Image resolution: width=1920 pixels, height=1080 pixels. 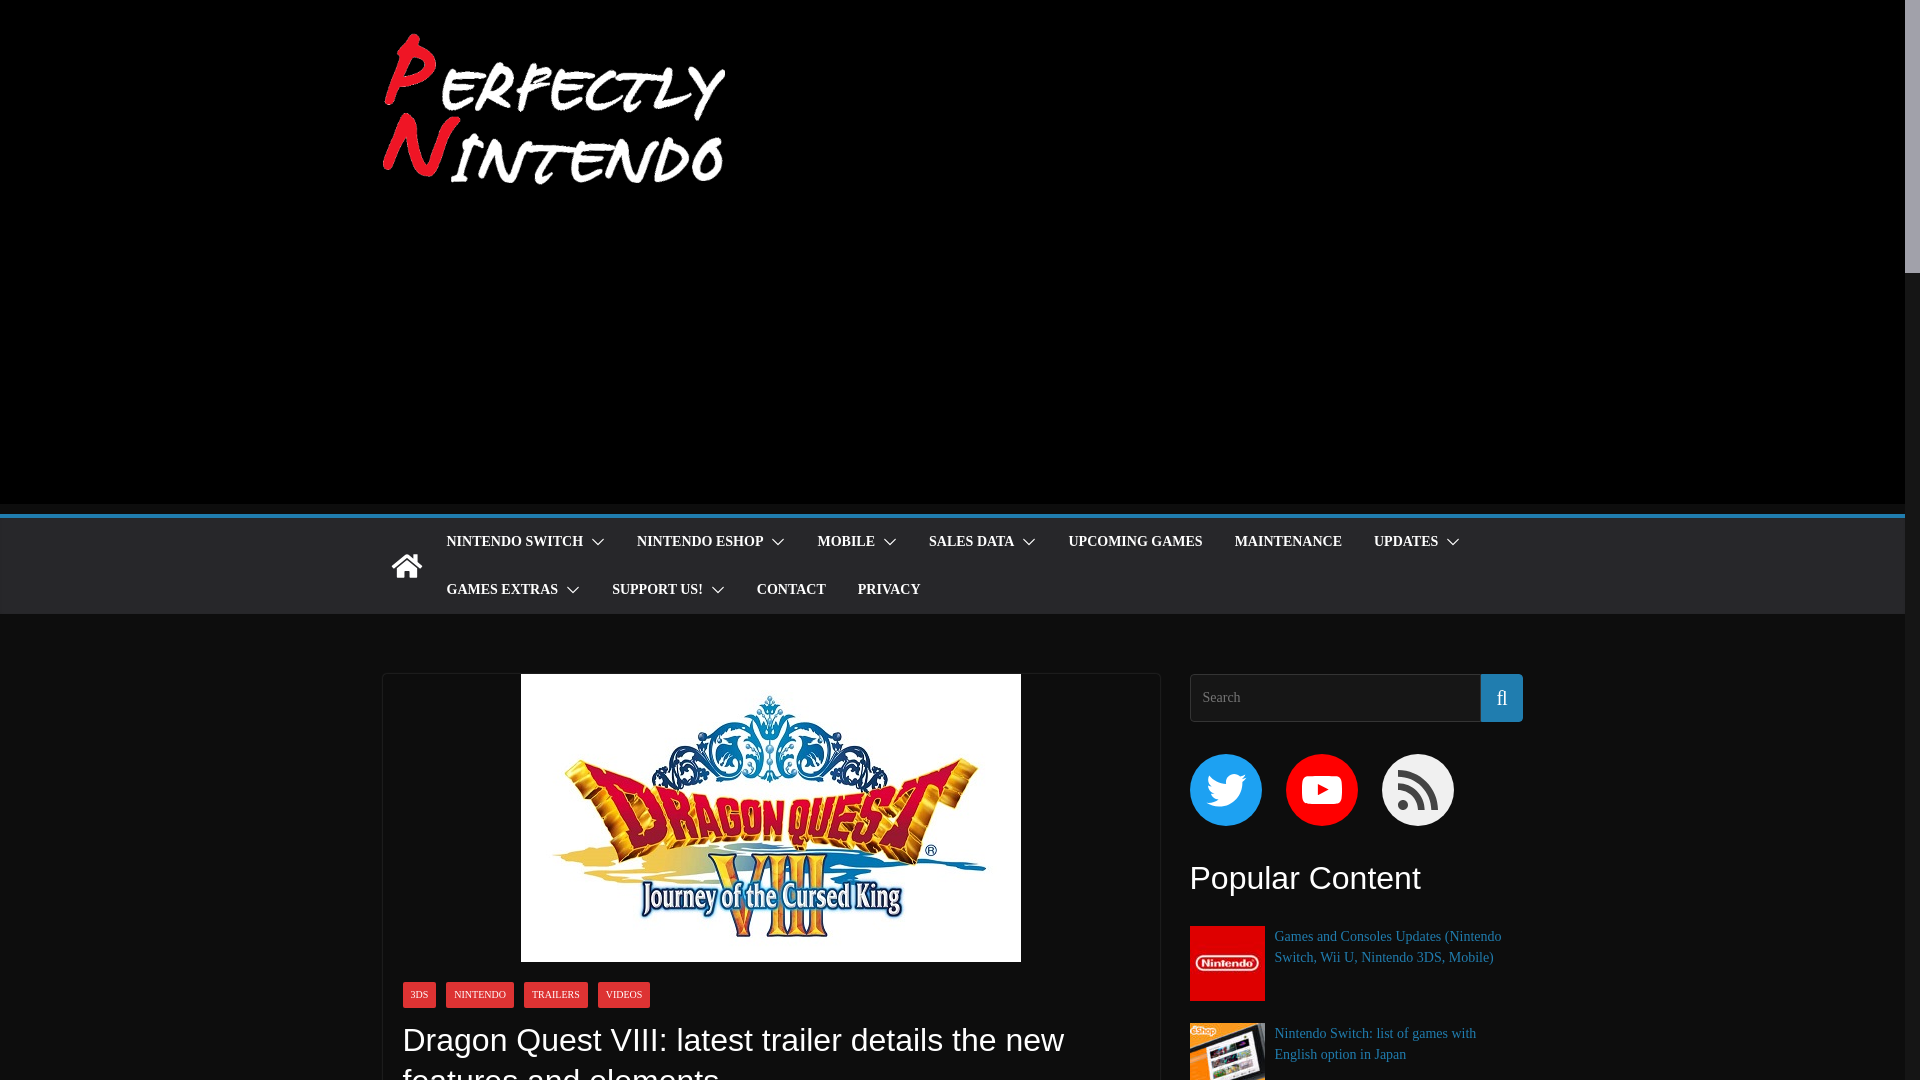 I want to click on UPDATES, so click(x=1406, y=542).